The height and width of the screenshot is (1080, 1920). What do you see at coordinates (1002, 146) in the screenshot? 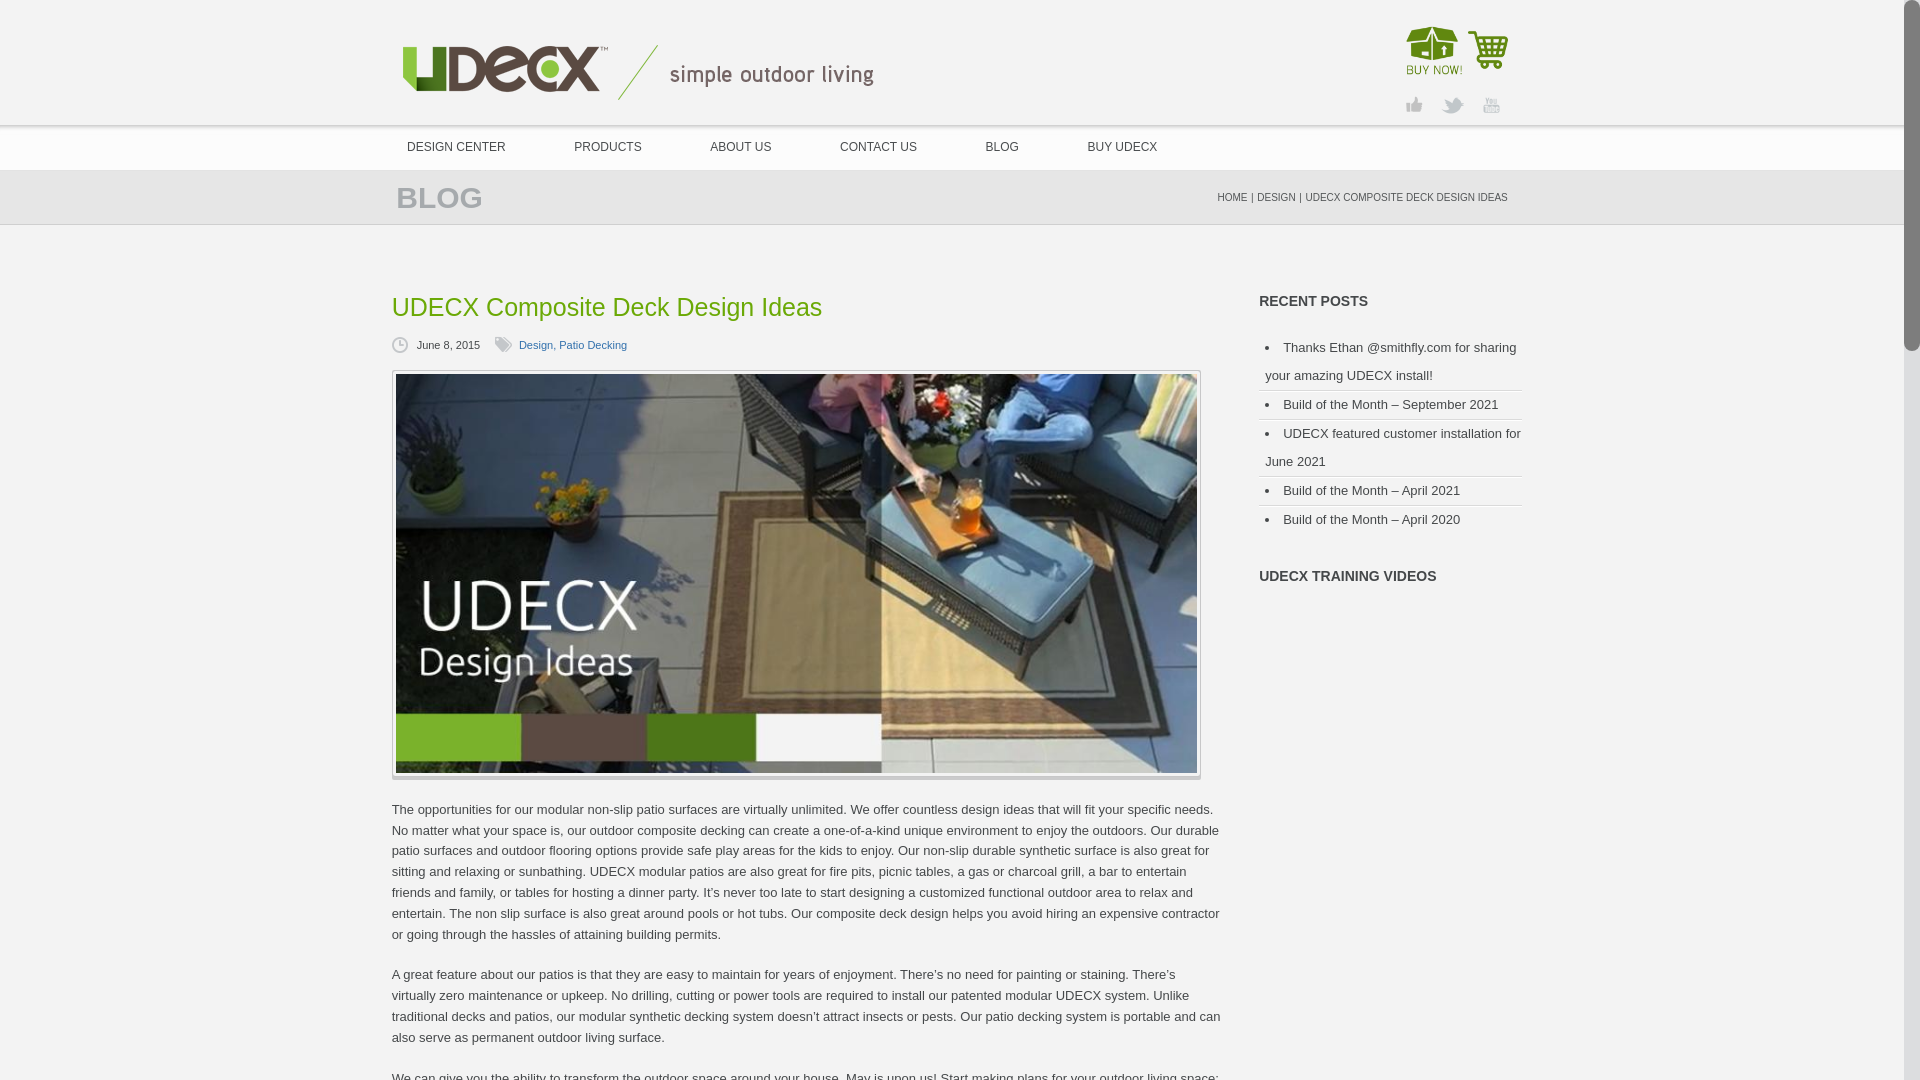
I see `BLOG` at bounding box center [1002, 146].